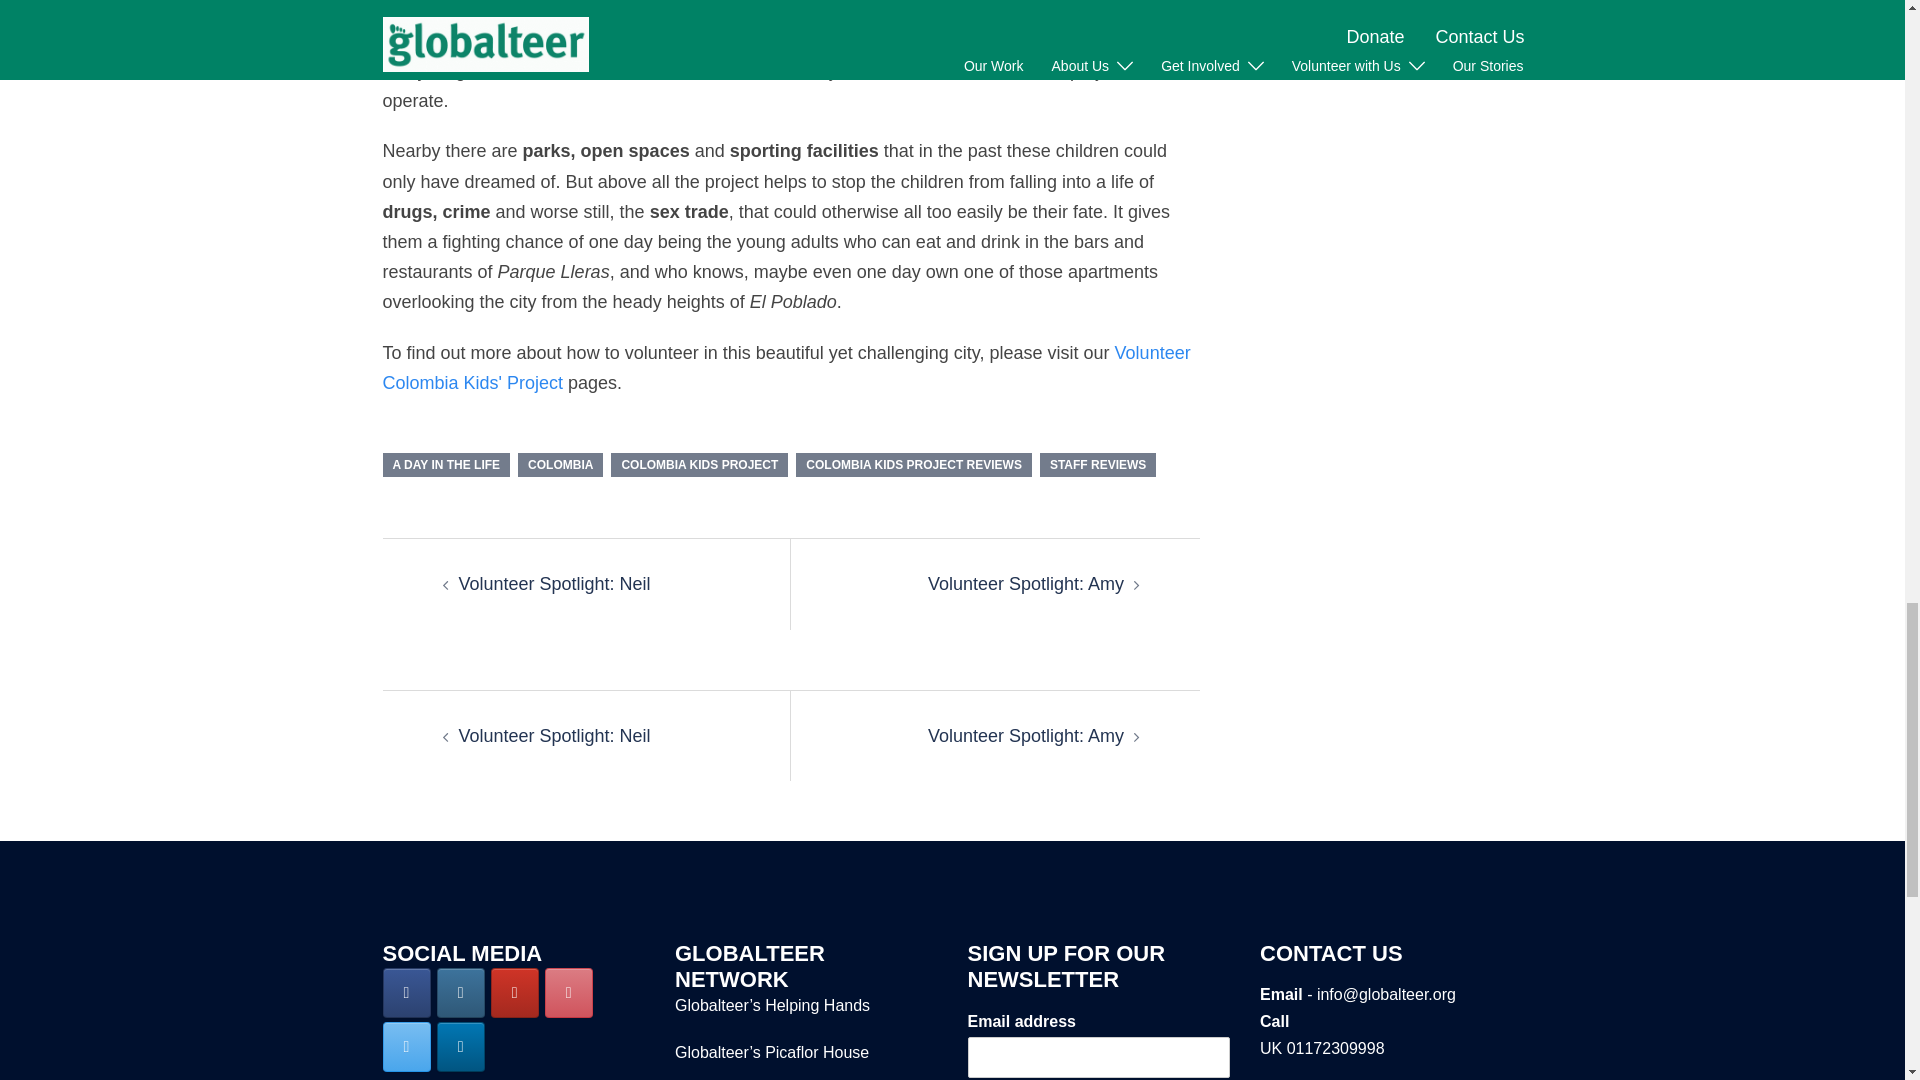  What do you see at coordinates (461, 992) in the screenshot?
I see ` on Instagram` at bounding box center [461, 992].